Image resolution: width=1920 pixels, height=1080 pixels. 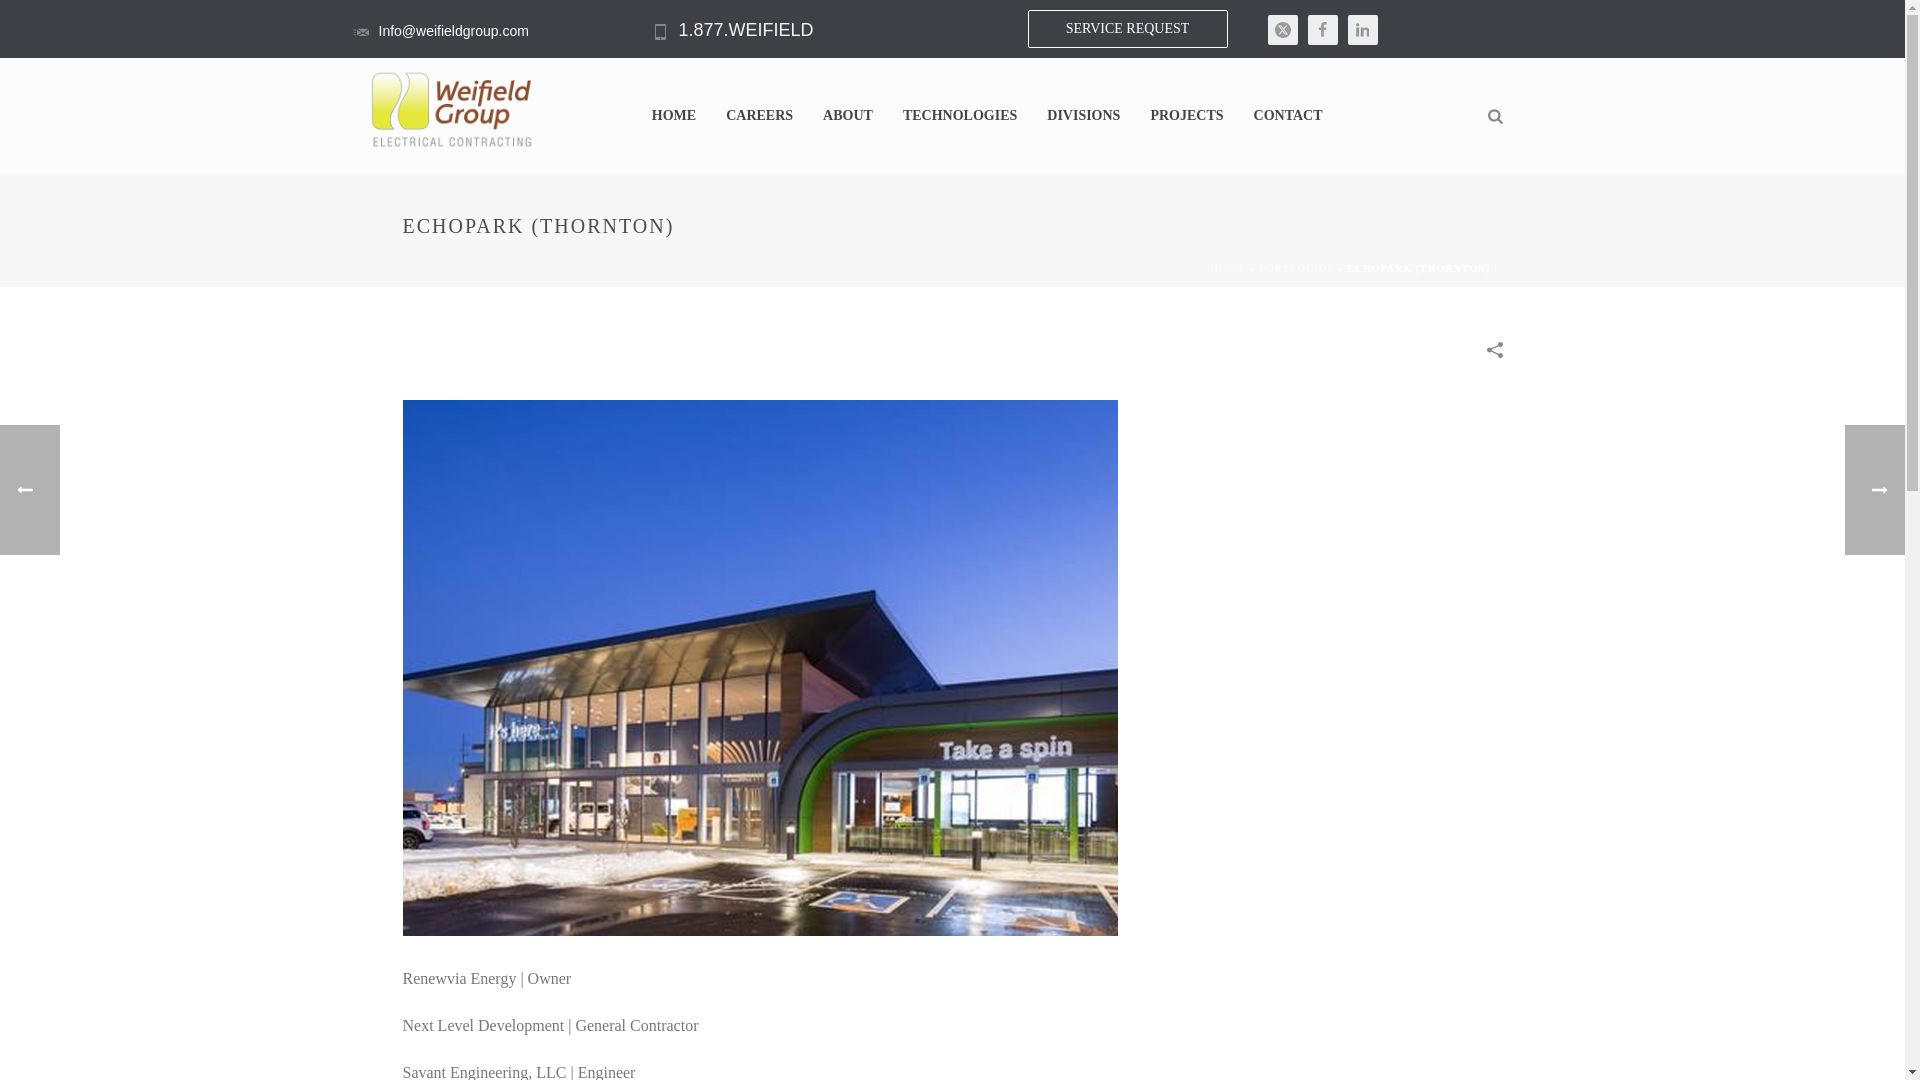 I want to click on TECHNOLOGIES, so click(x=960, y=116).